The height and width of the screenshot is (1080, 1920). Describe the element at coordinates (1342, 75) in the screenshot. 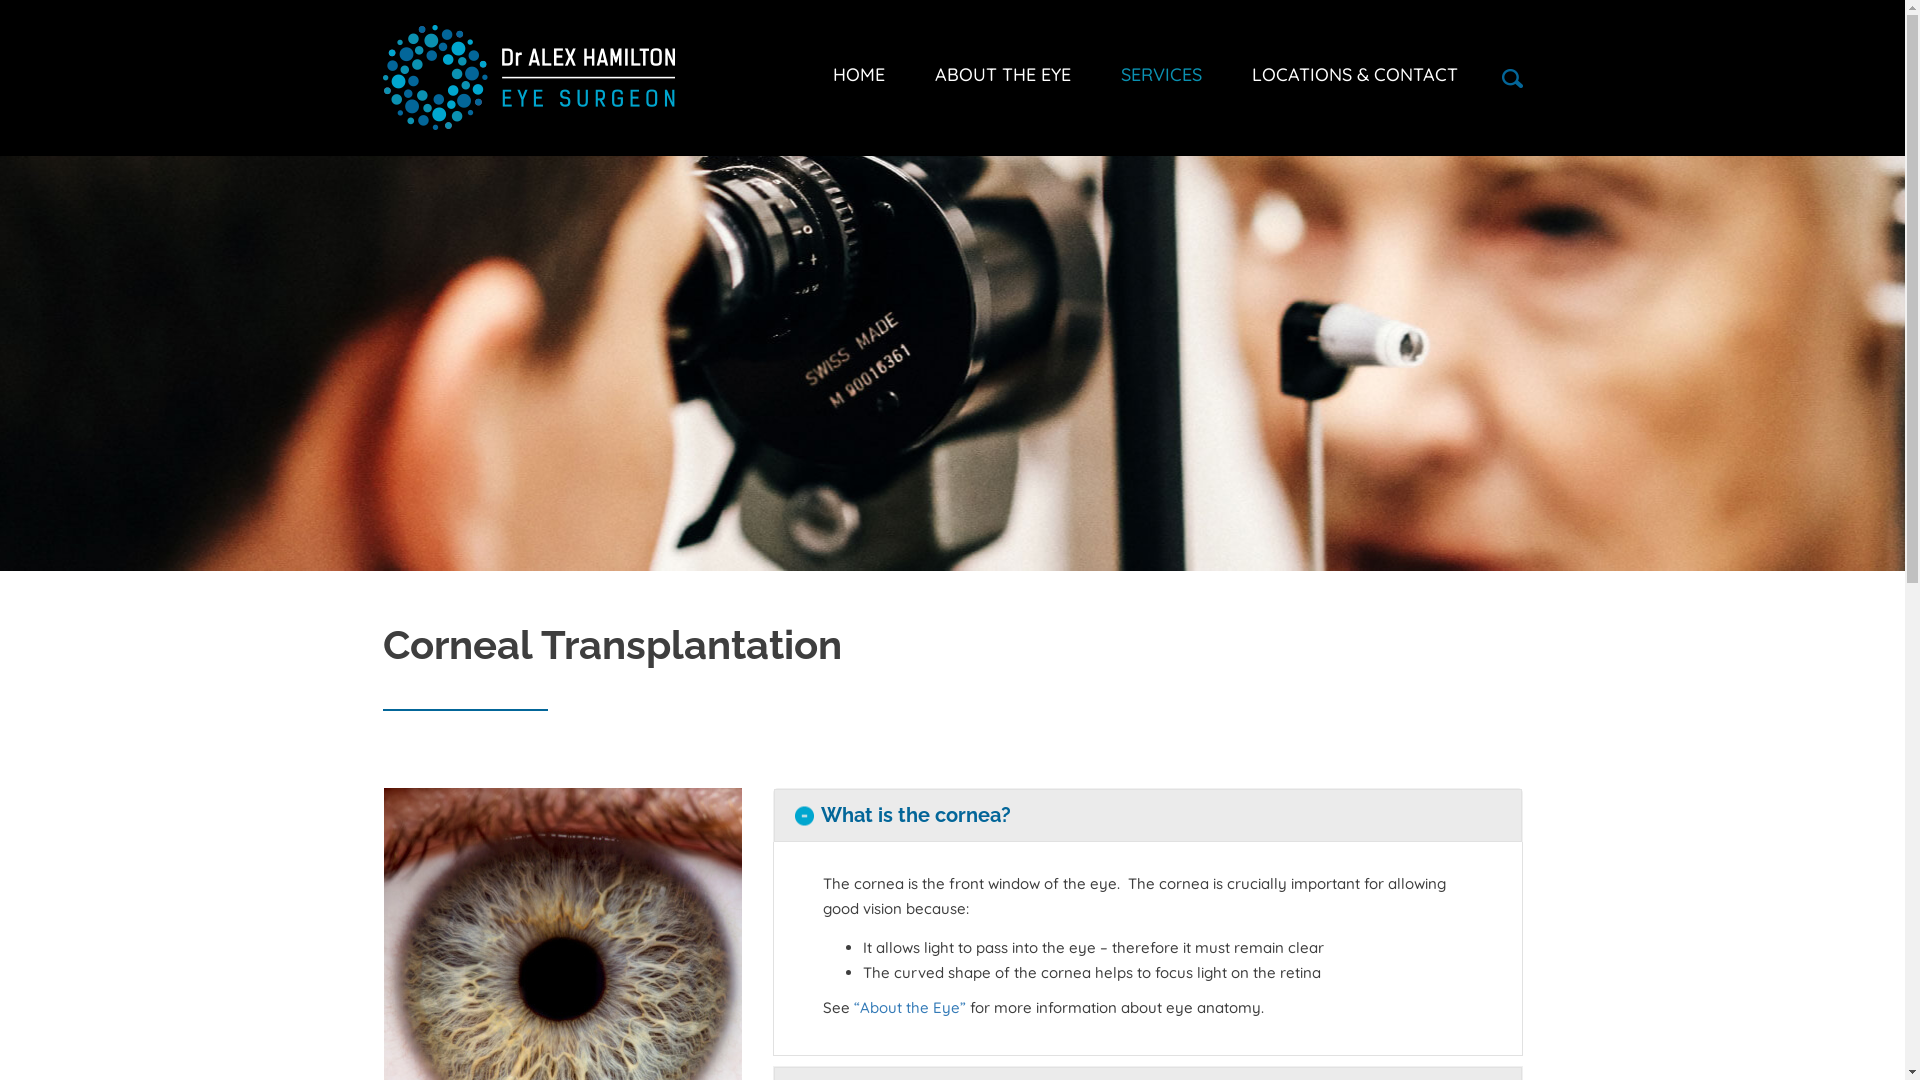

I see `LOCATIONS & CONTACT` at that location.